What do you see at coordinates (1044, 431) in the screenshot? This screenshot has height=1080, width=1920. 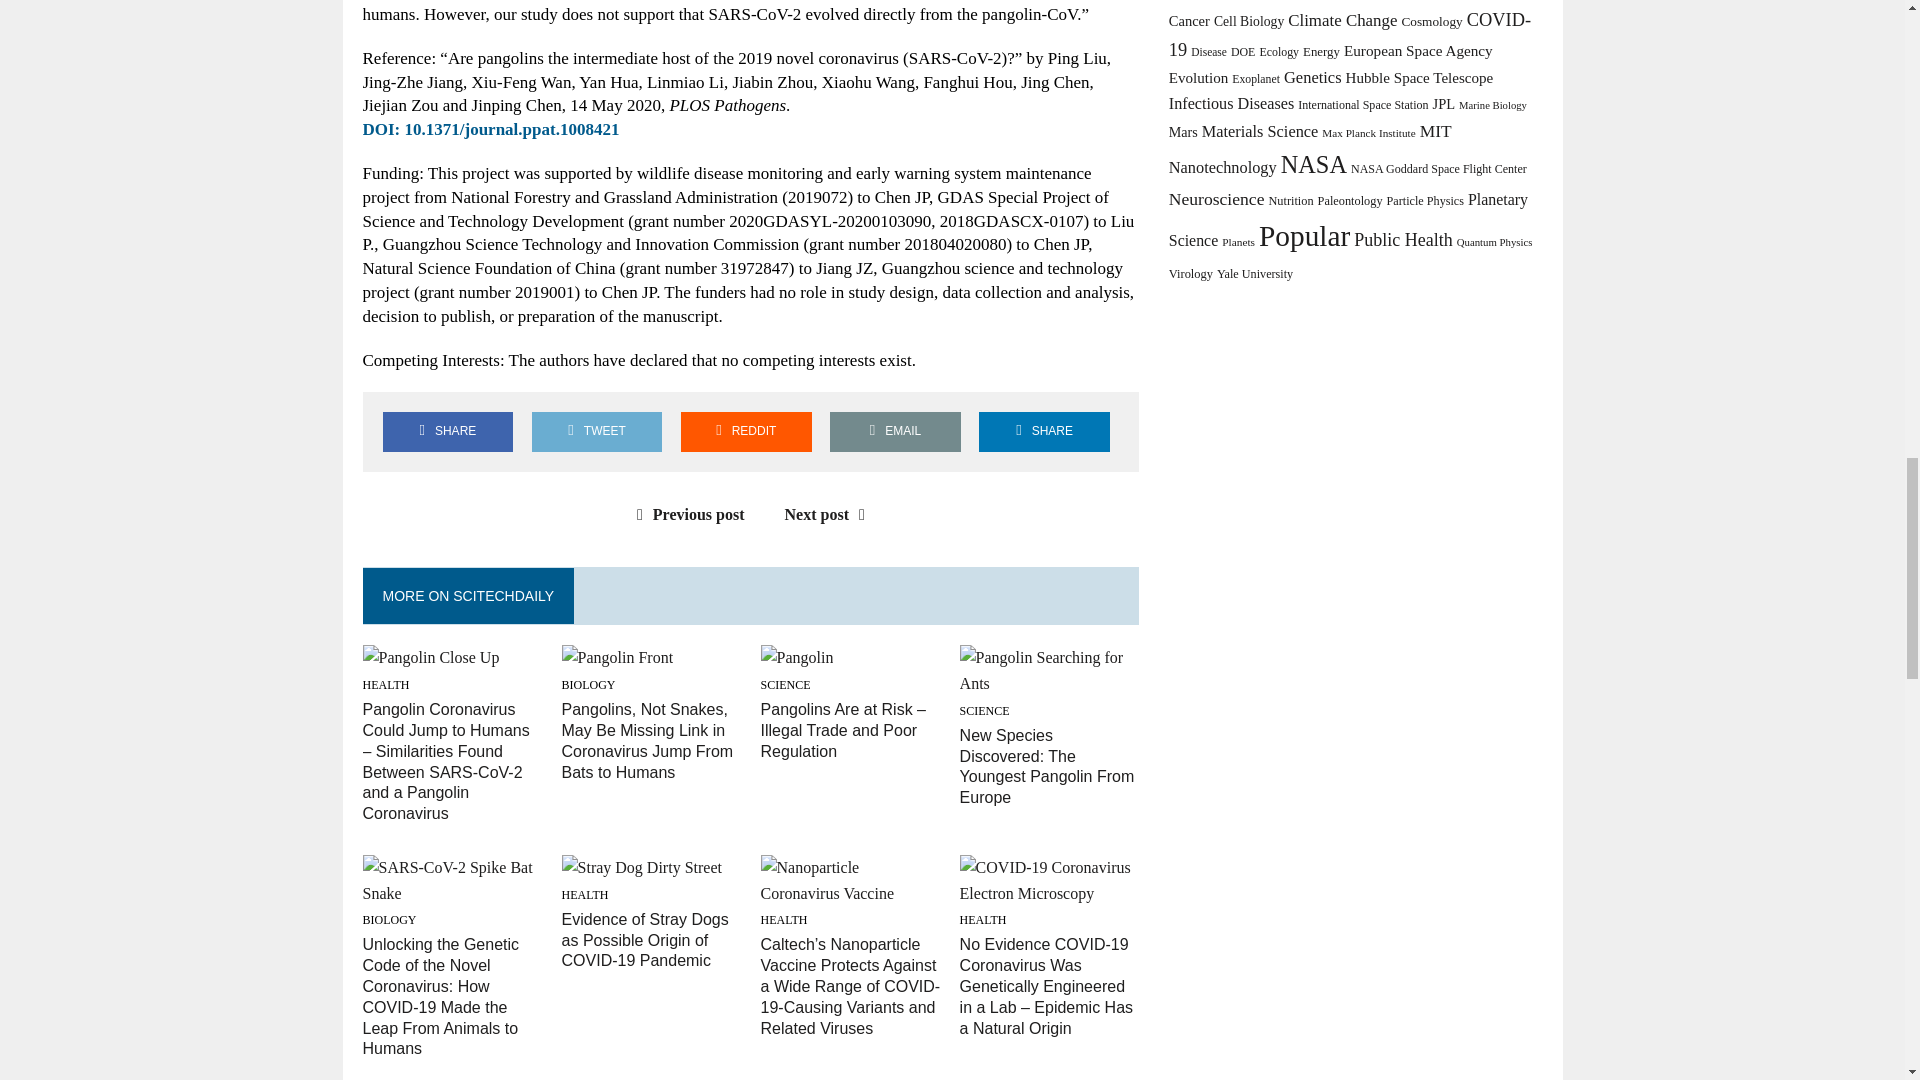 I see `Share on LinkedIn` at bounding box center [1044, 431].